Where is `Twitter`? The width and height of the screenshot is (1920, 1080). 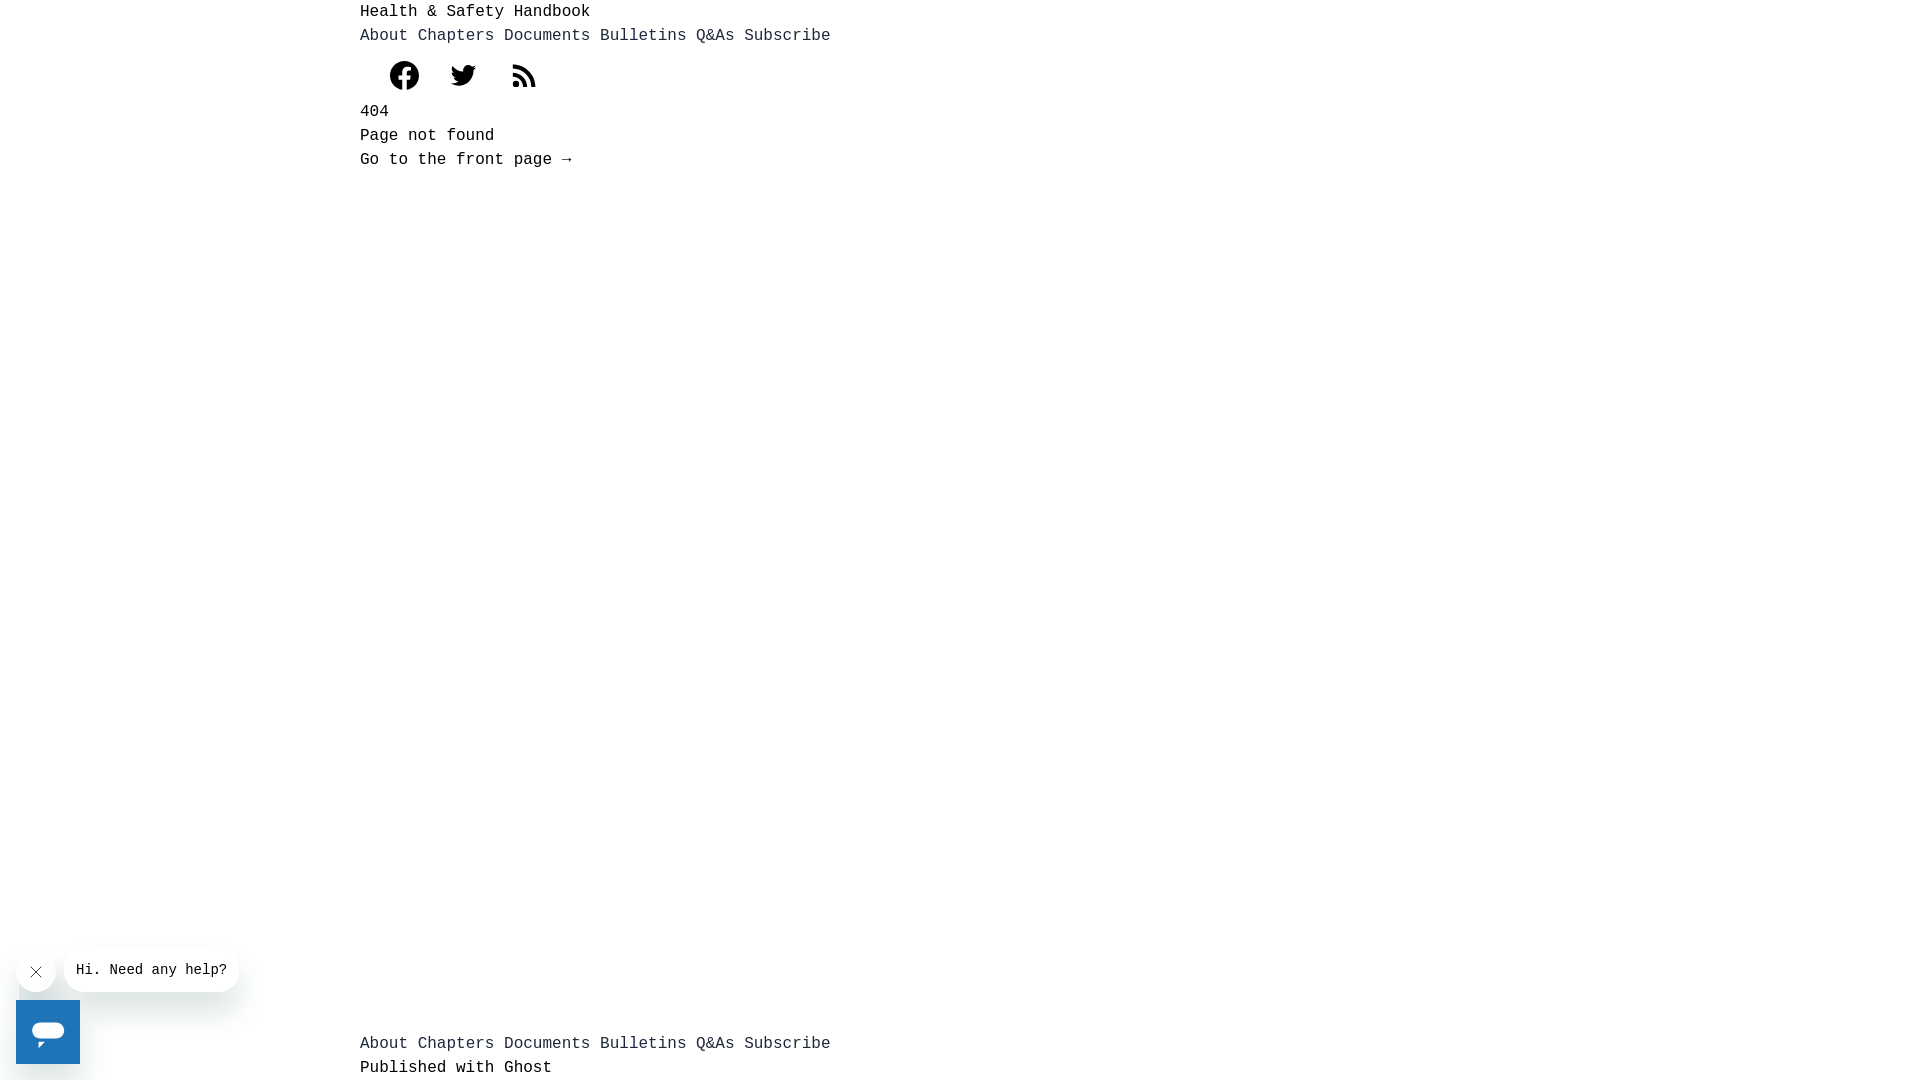 Twitter is located at coordinates (464, 76).